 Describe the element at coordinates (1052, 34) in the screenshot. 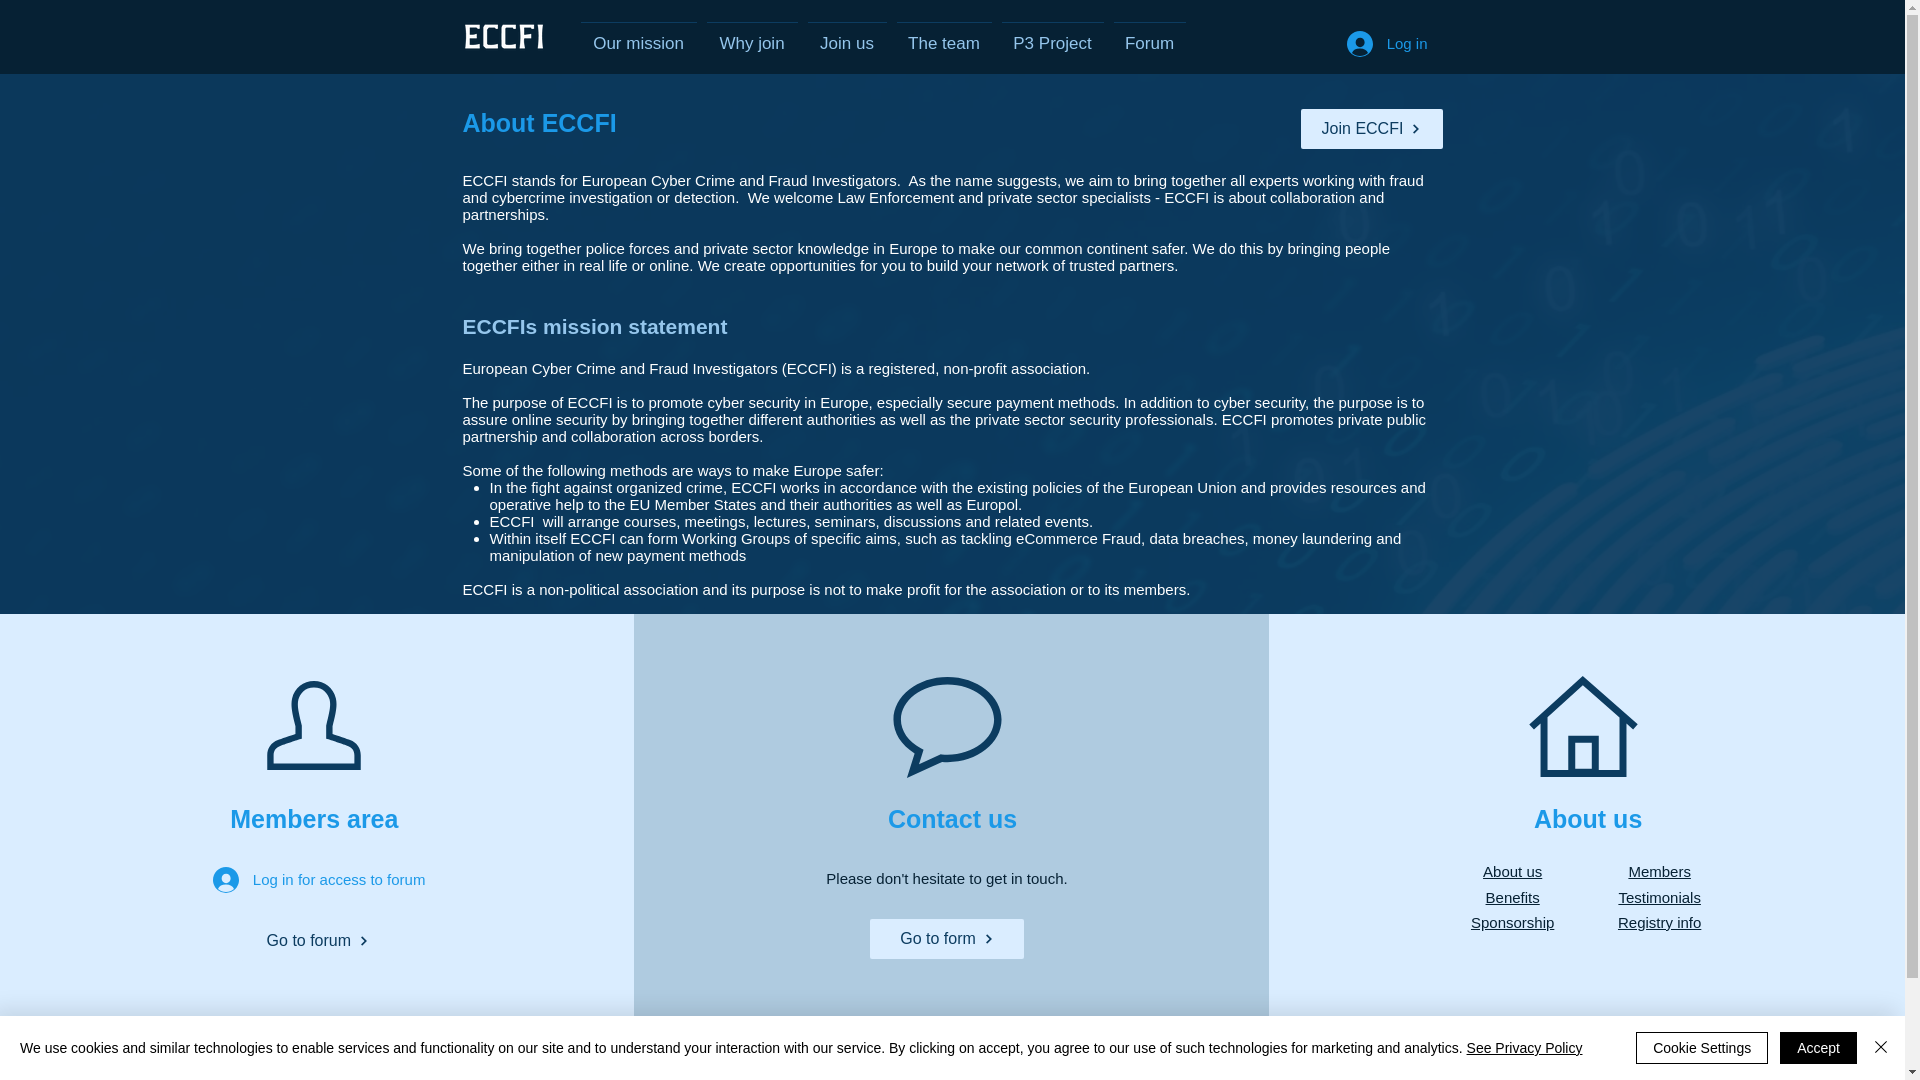

I see `P3 Project` at that location.